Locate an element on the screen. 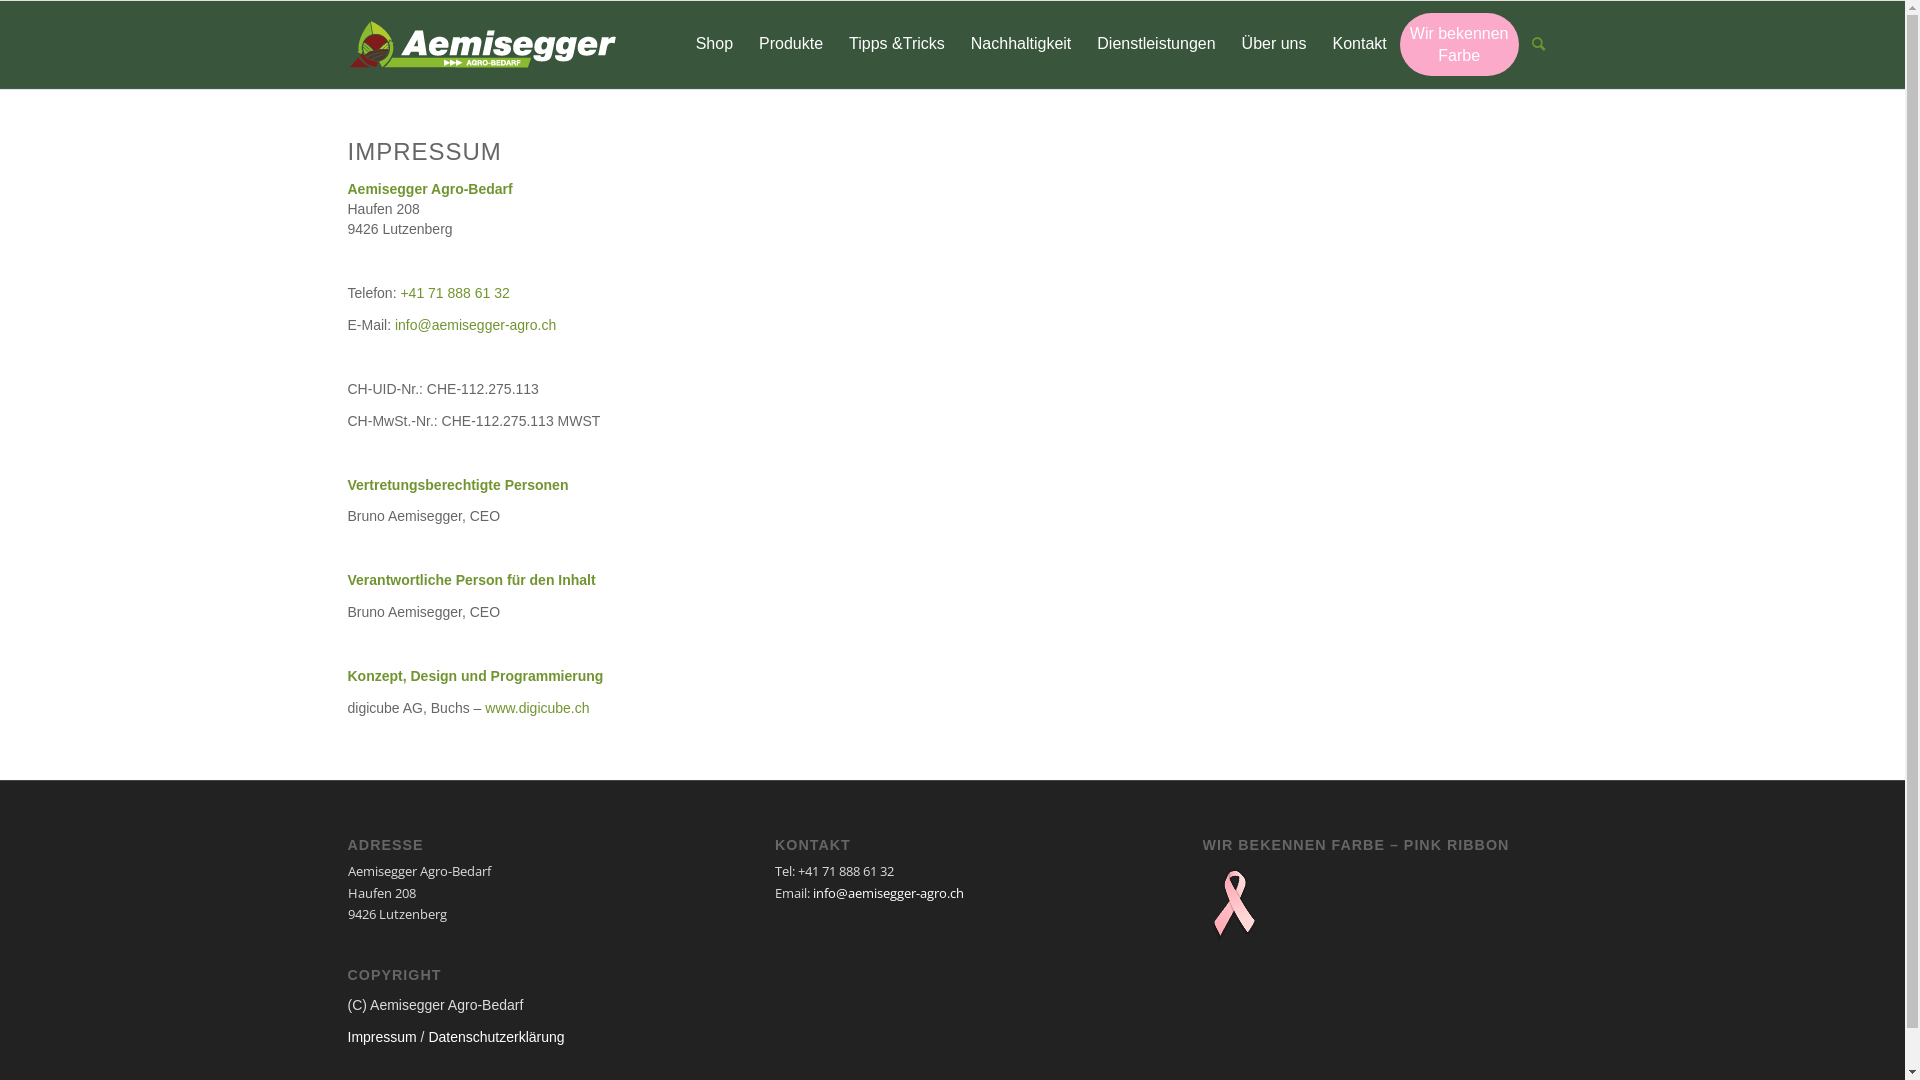 The height and width of the screenshot is (1080, 1920). 456 is located at coordinates (483, 42).